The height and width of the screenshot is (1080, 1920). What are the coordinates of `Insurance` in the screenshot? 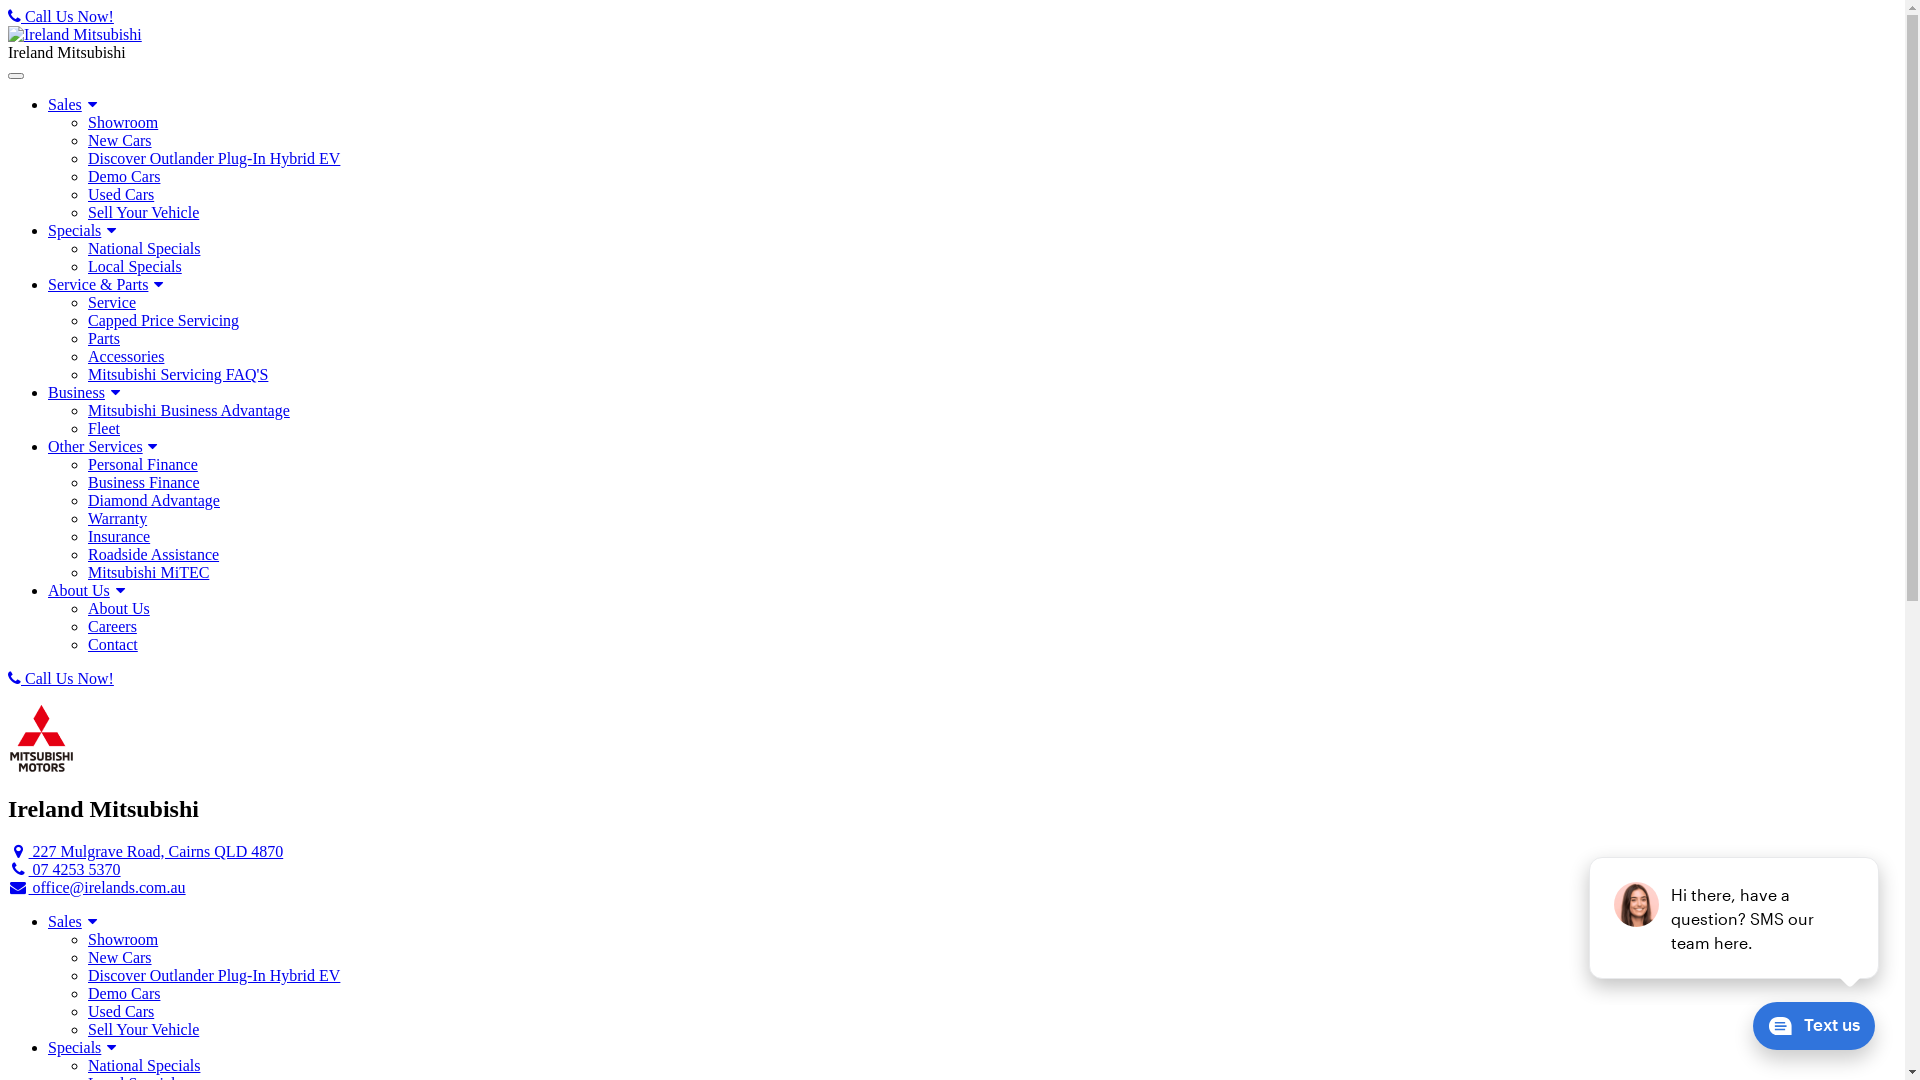 It's located at (992, 537).